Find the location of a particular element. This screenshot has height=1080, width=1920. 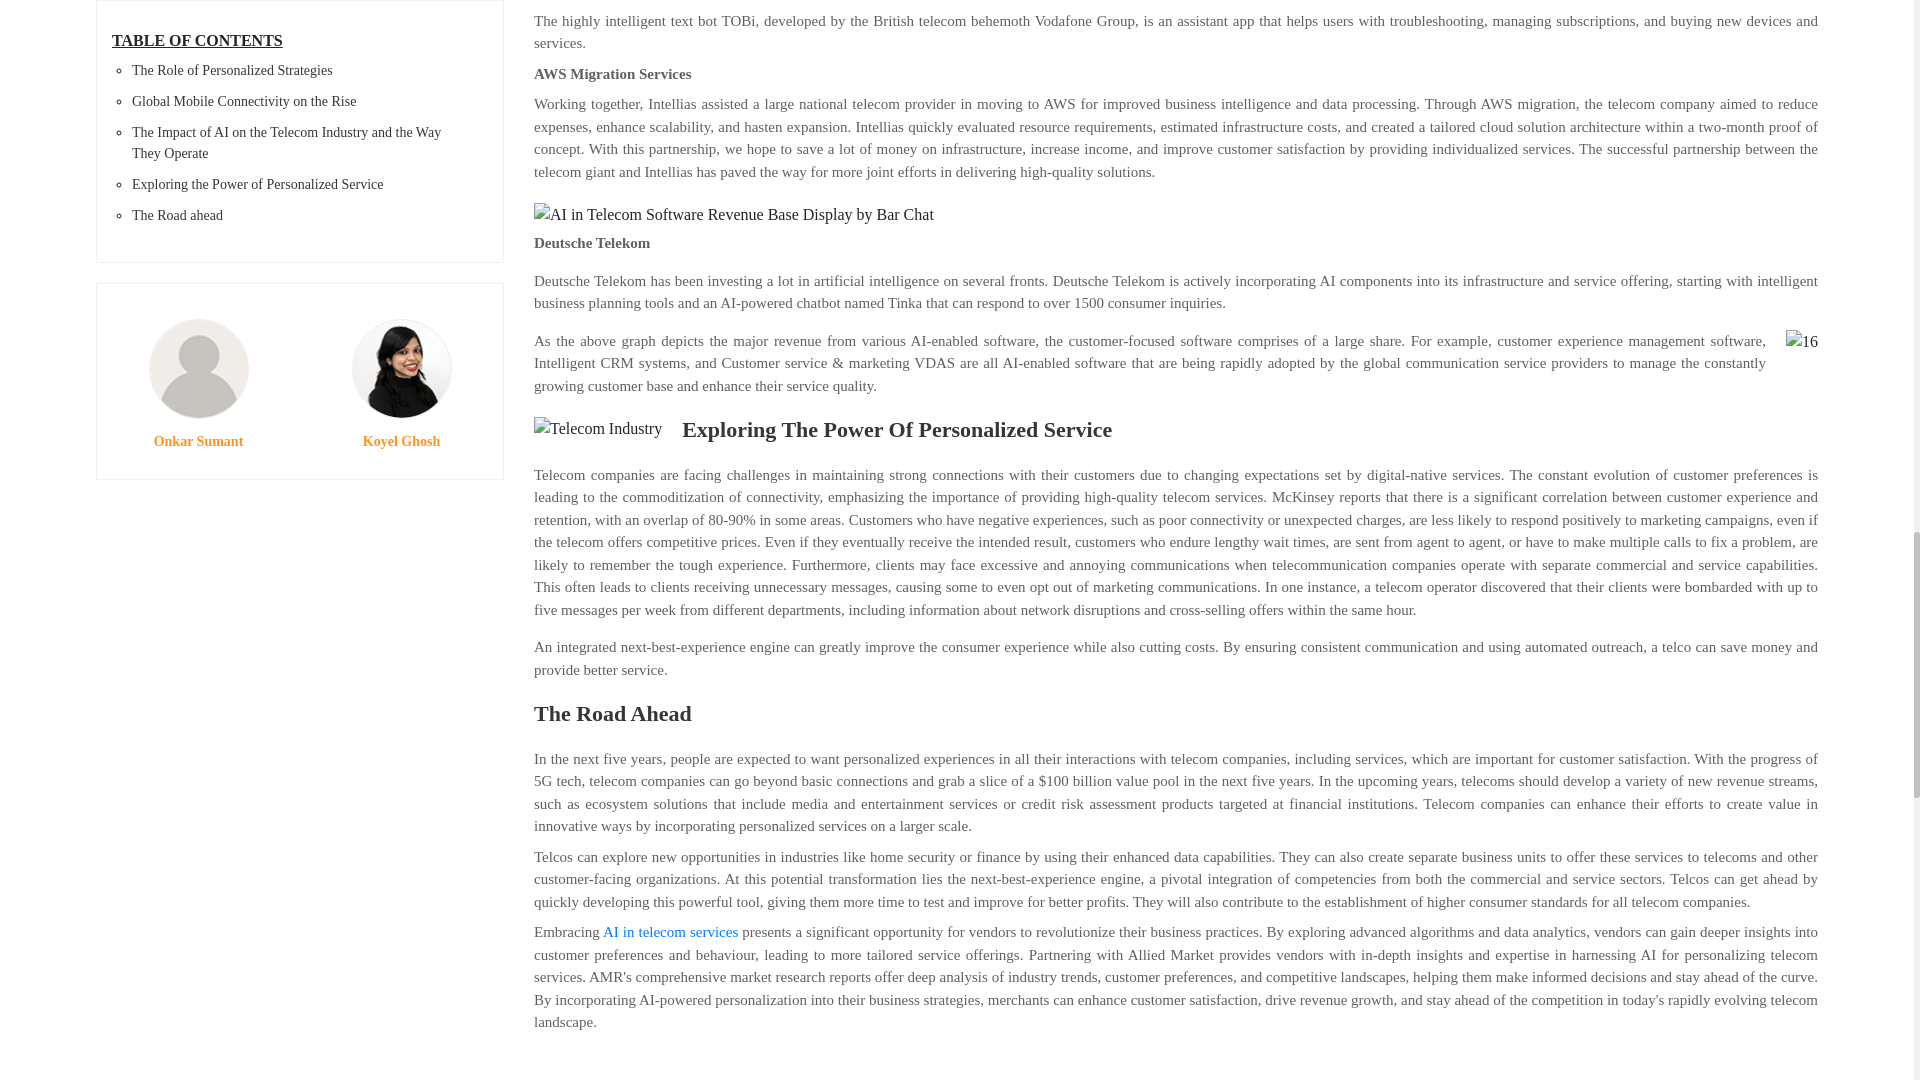

AI in Telecom Software Revenue Base Display by Bar Chat is located at coordinates (733, 214).